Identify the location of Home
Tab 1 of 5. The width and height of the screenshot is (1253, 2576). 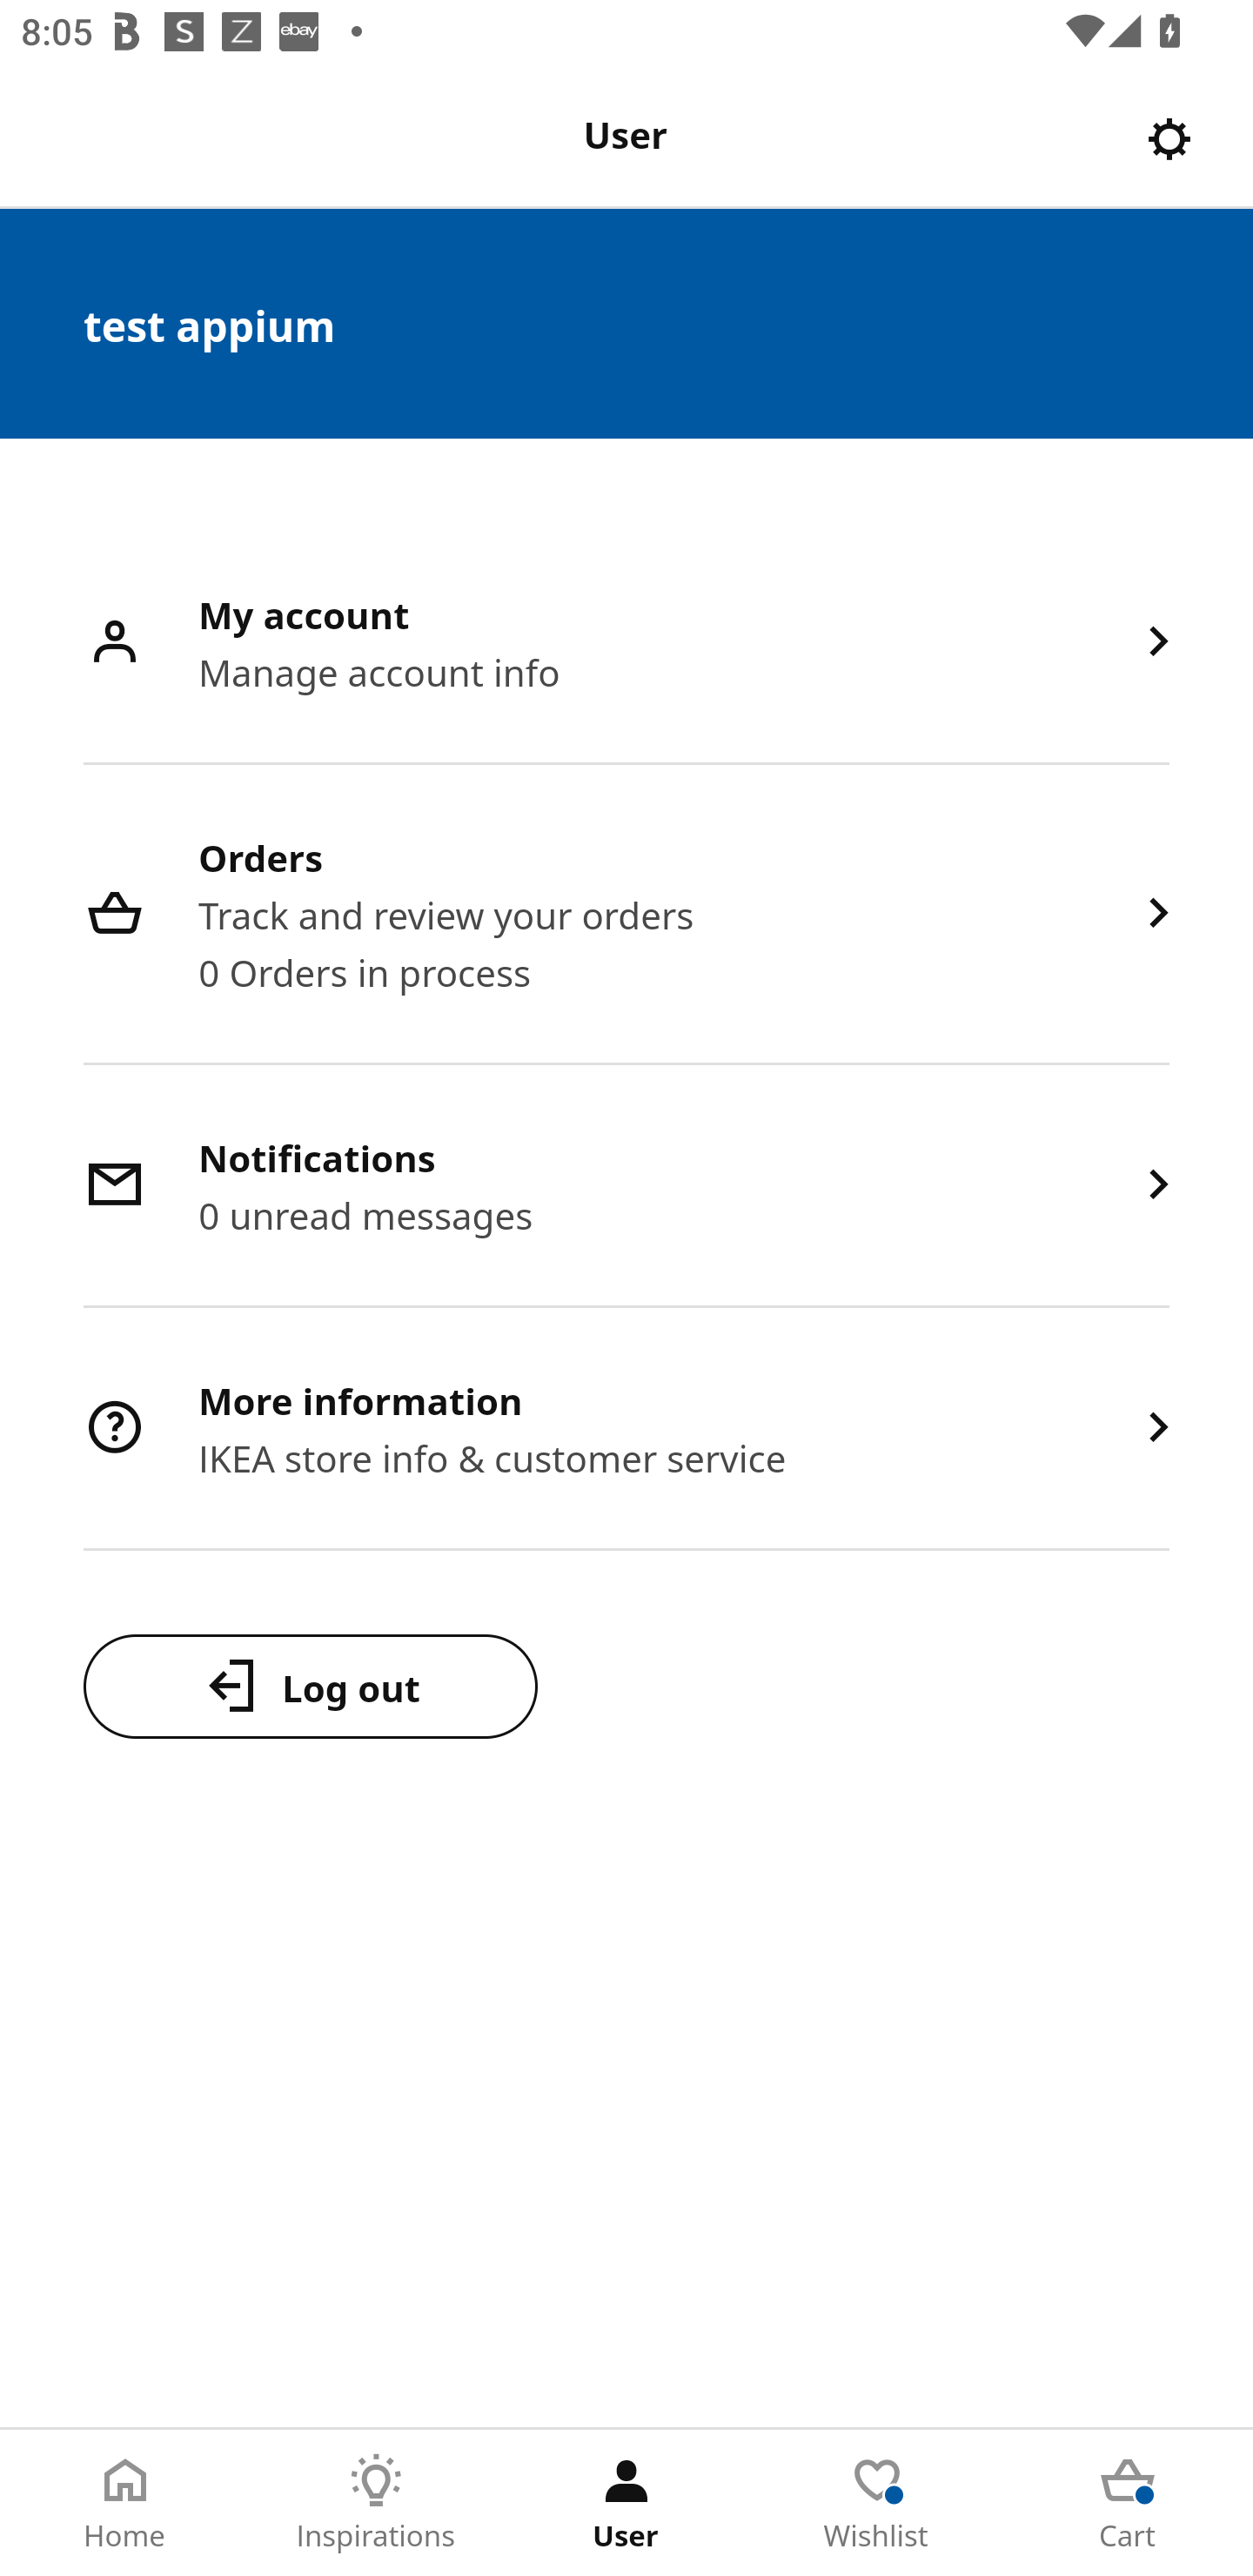
(125, 2503).